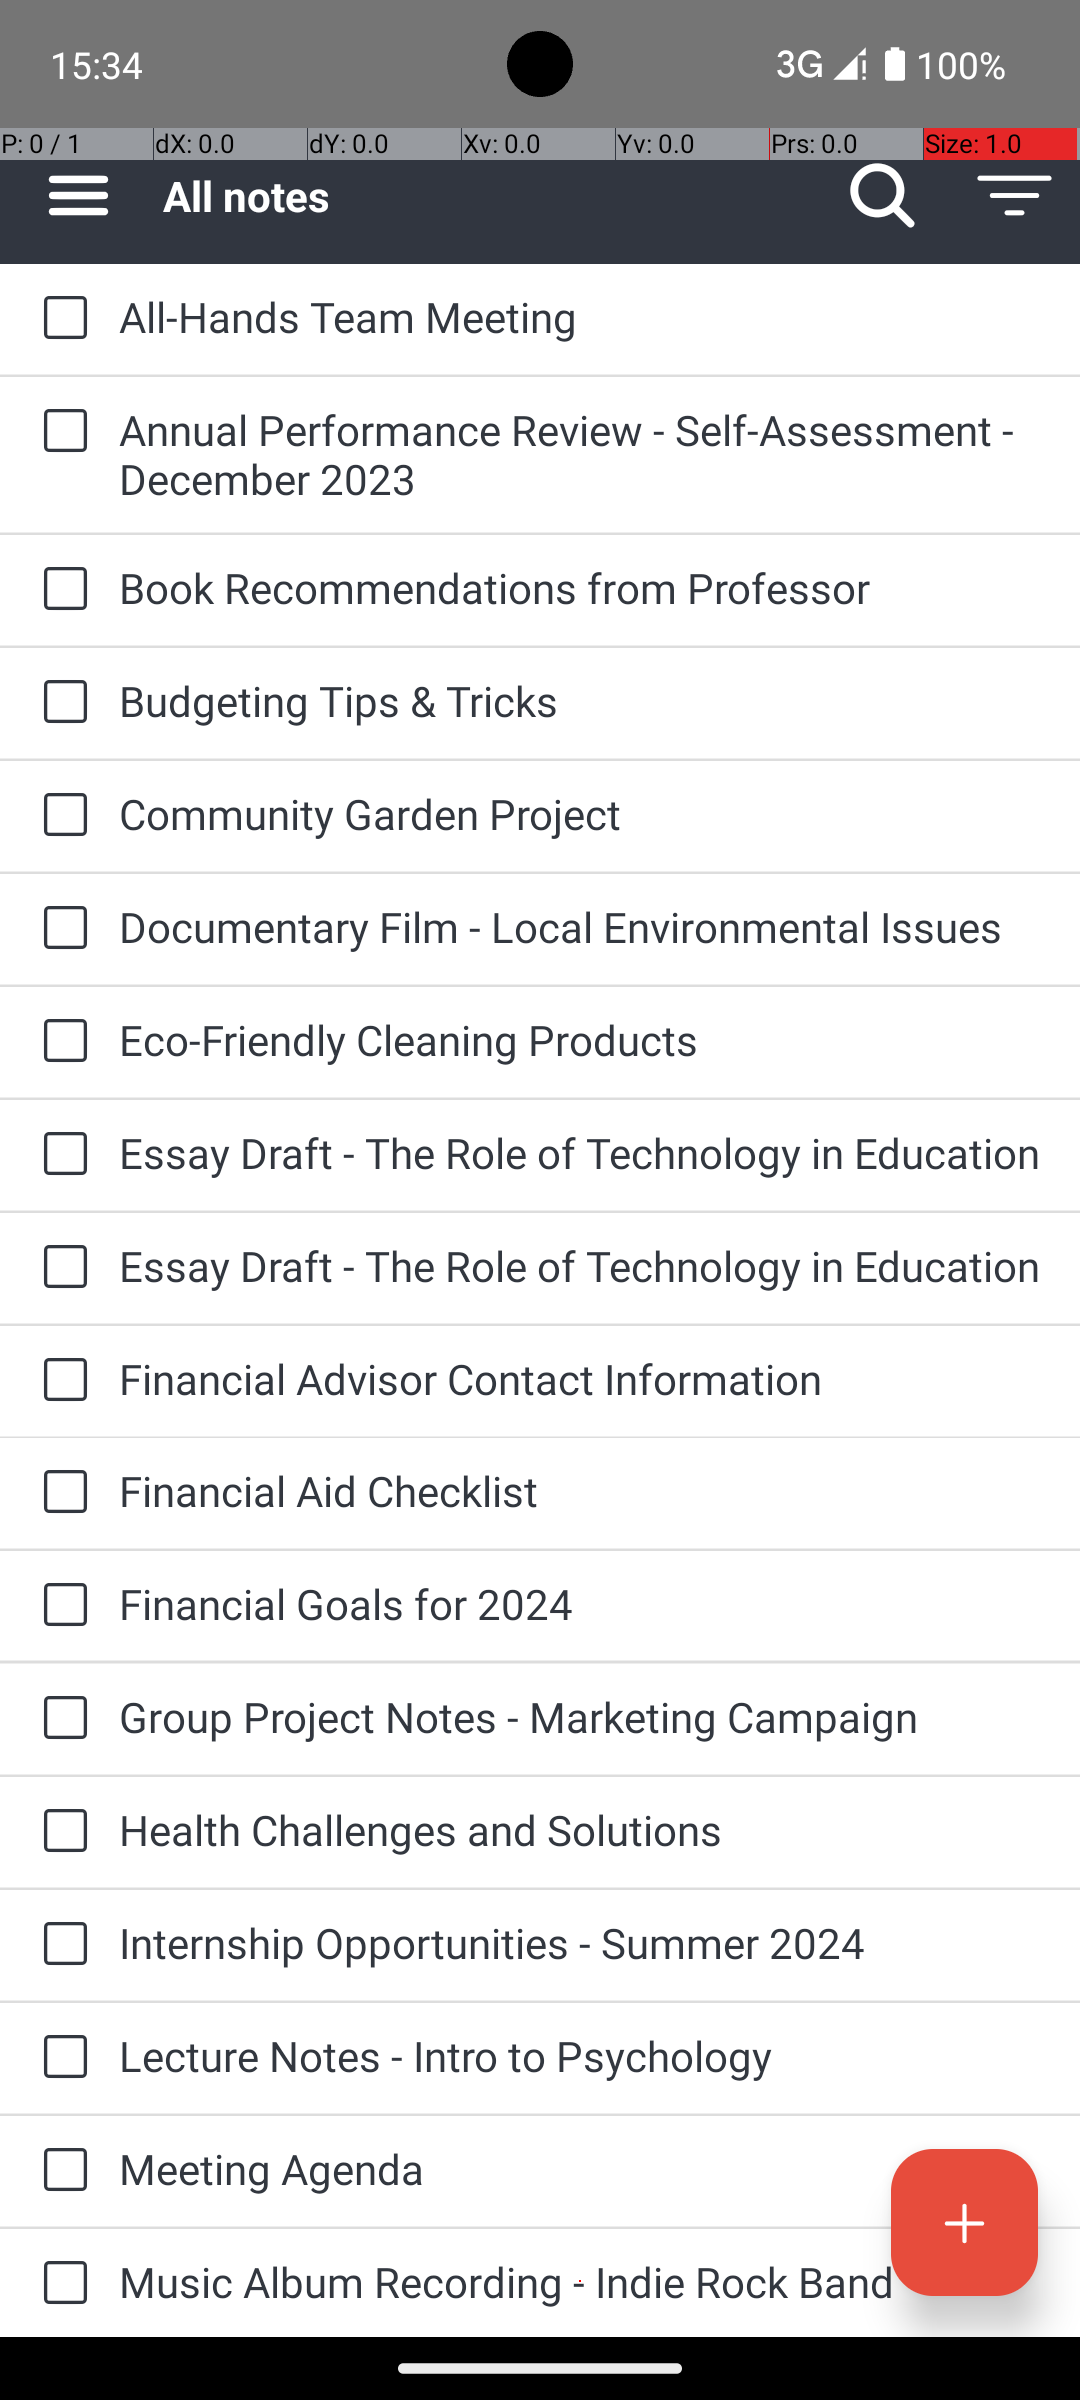  I want to click on Annual Performance Review - Self-Assessment - December 2023, so click(580, 454).